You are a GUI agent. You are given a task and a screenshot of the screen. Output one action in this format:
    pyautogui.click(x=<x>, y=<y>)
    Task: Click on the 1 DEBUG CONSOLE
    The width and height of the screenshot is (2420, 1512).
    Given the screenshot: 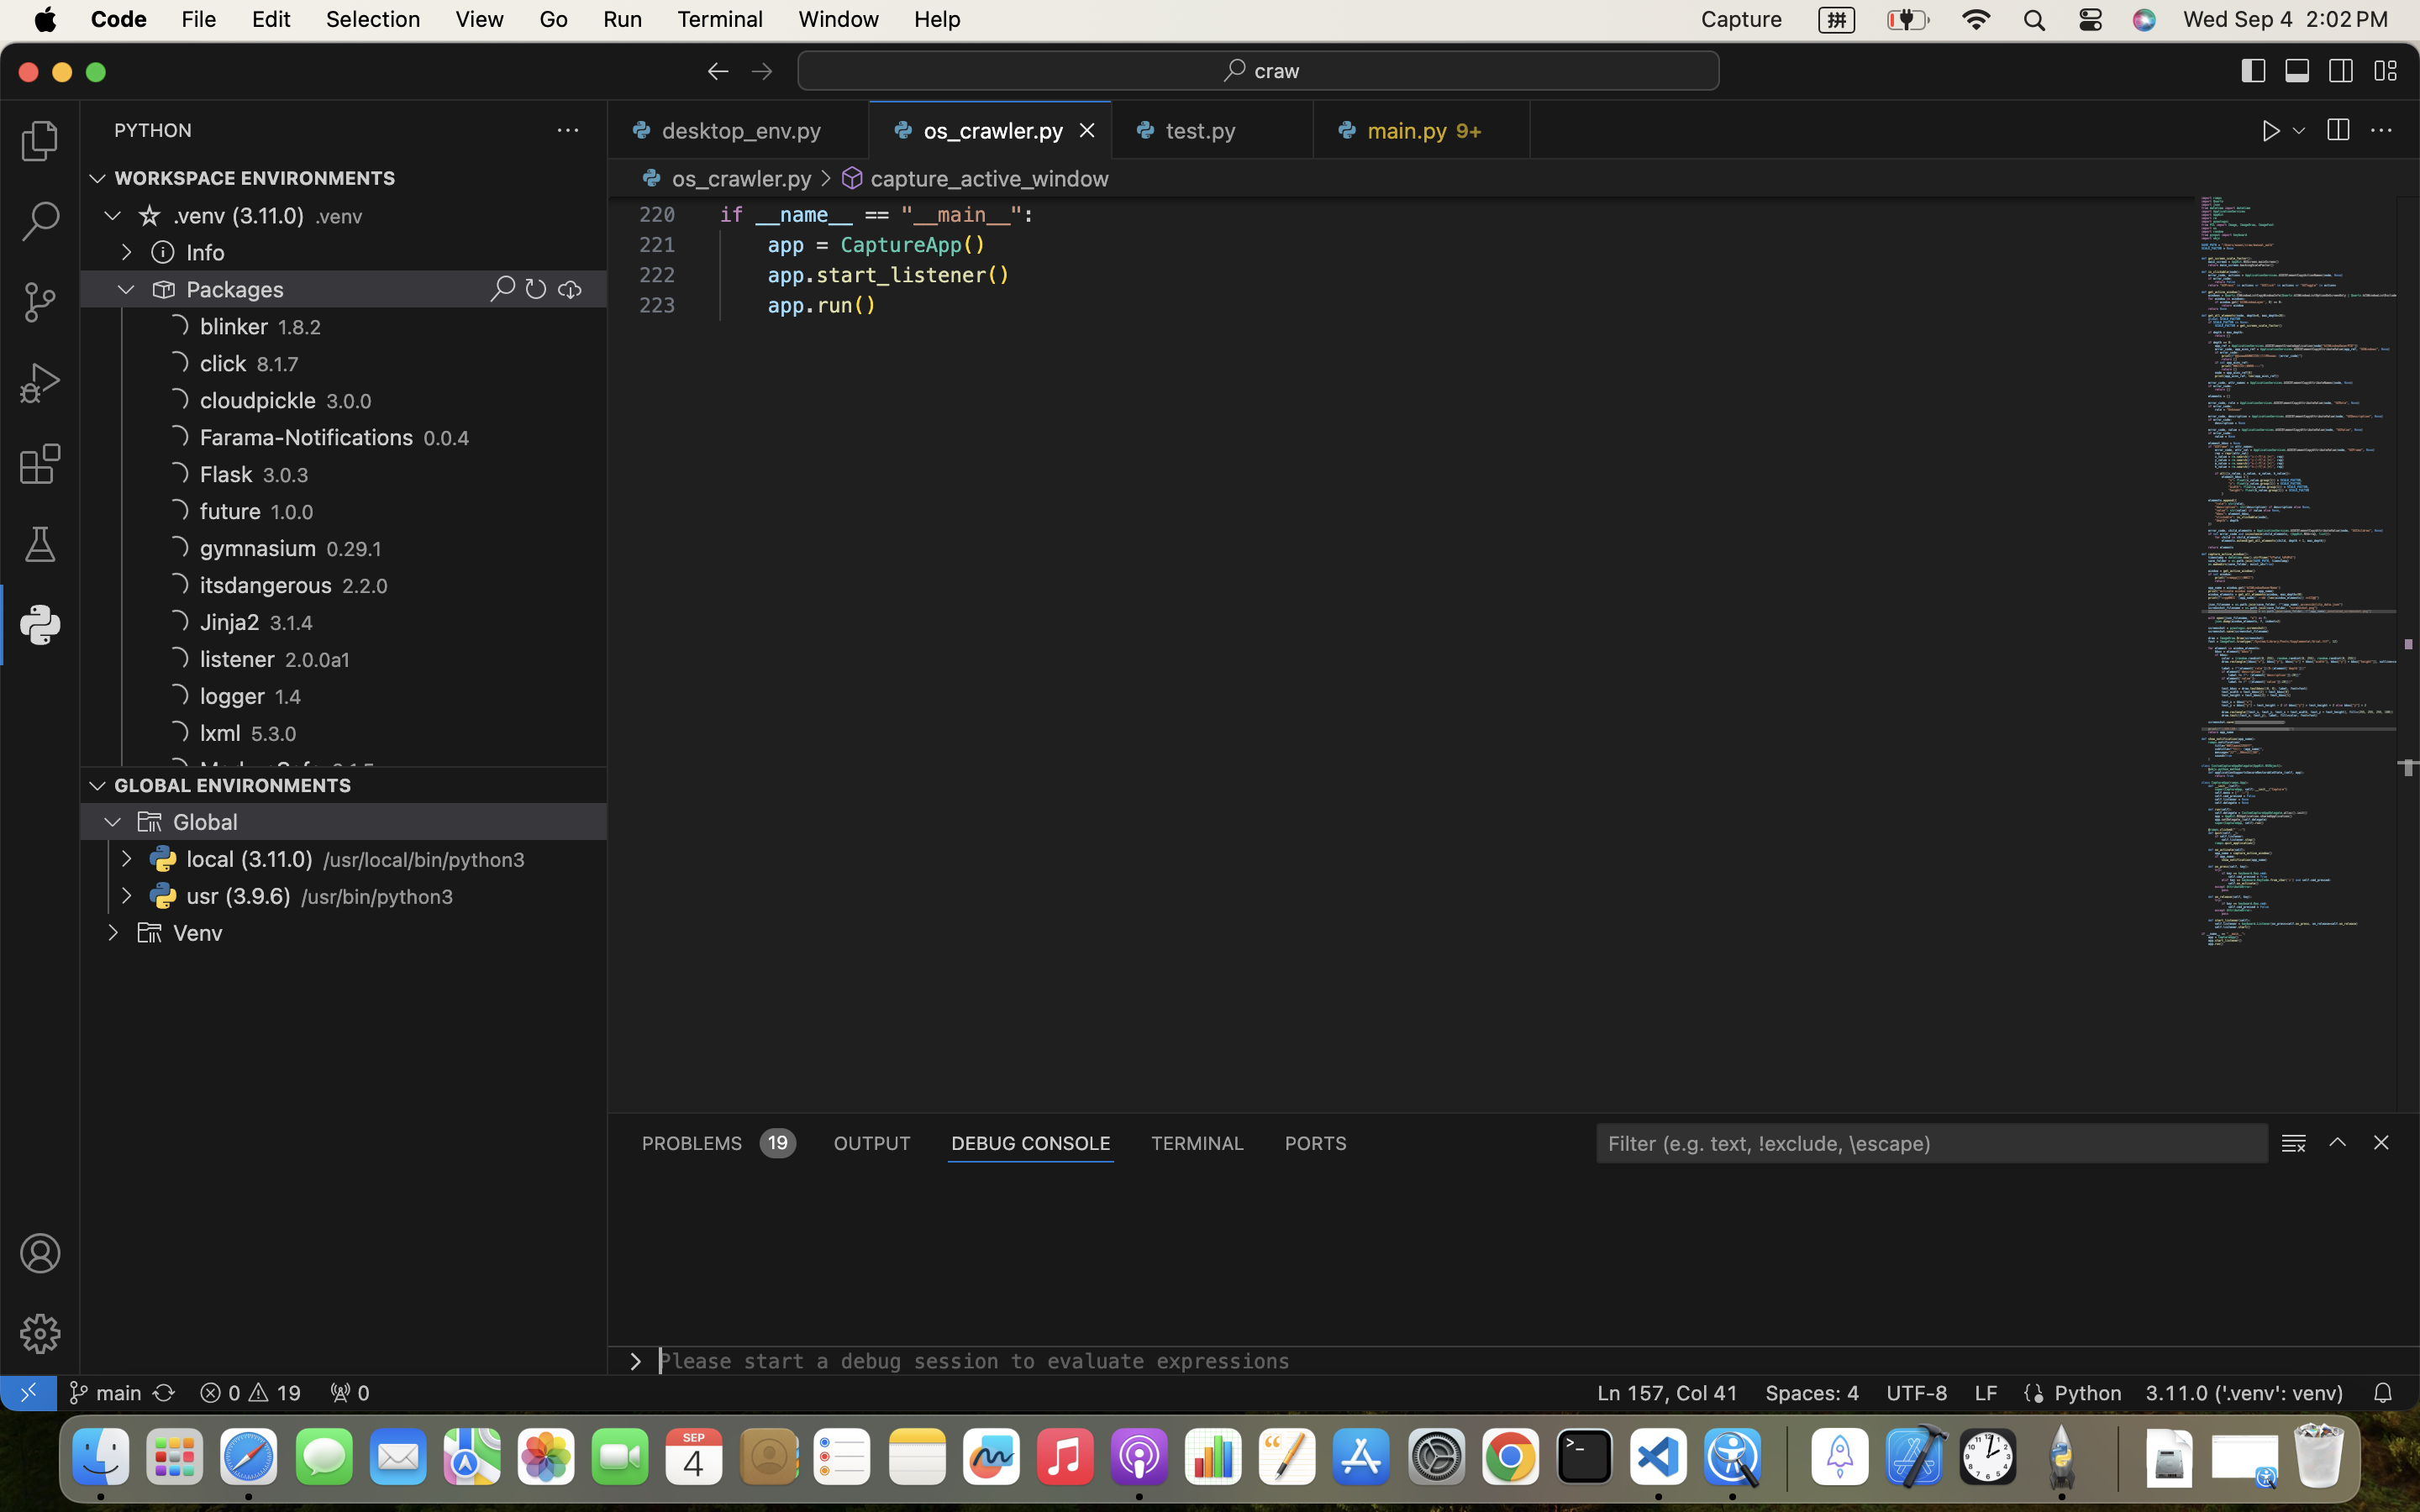 What is the action you would take?
    pyautogui.click(x=1031, y=1142)
    